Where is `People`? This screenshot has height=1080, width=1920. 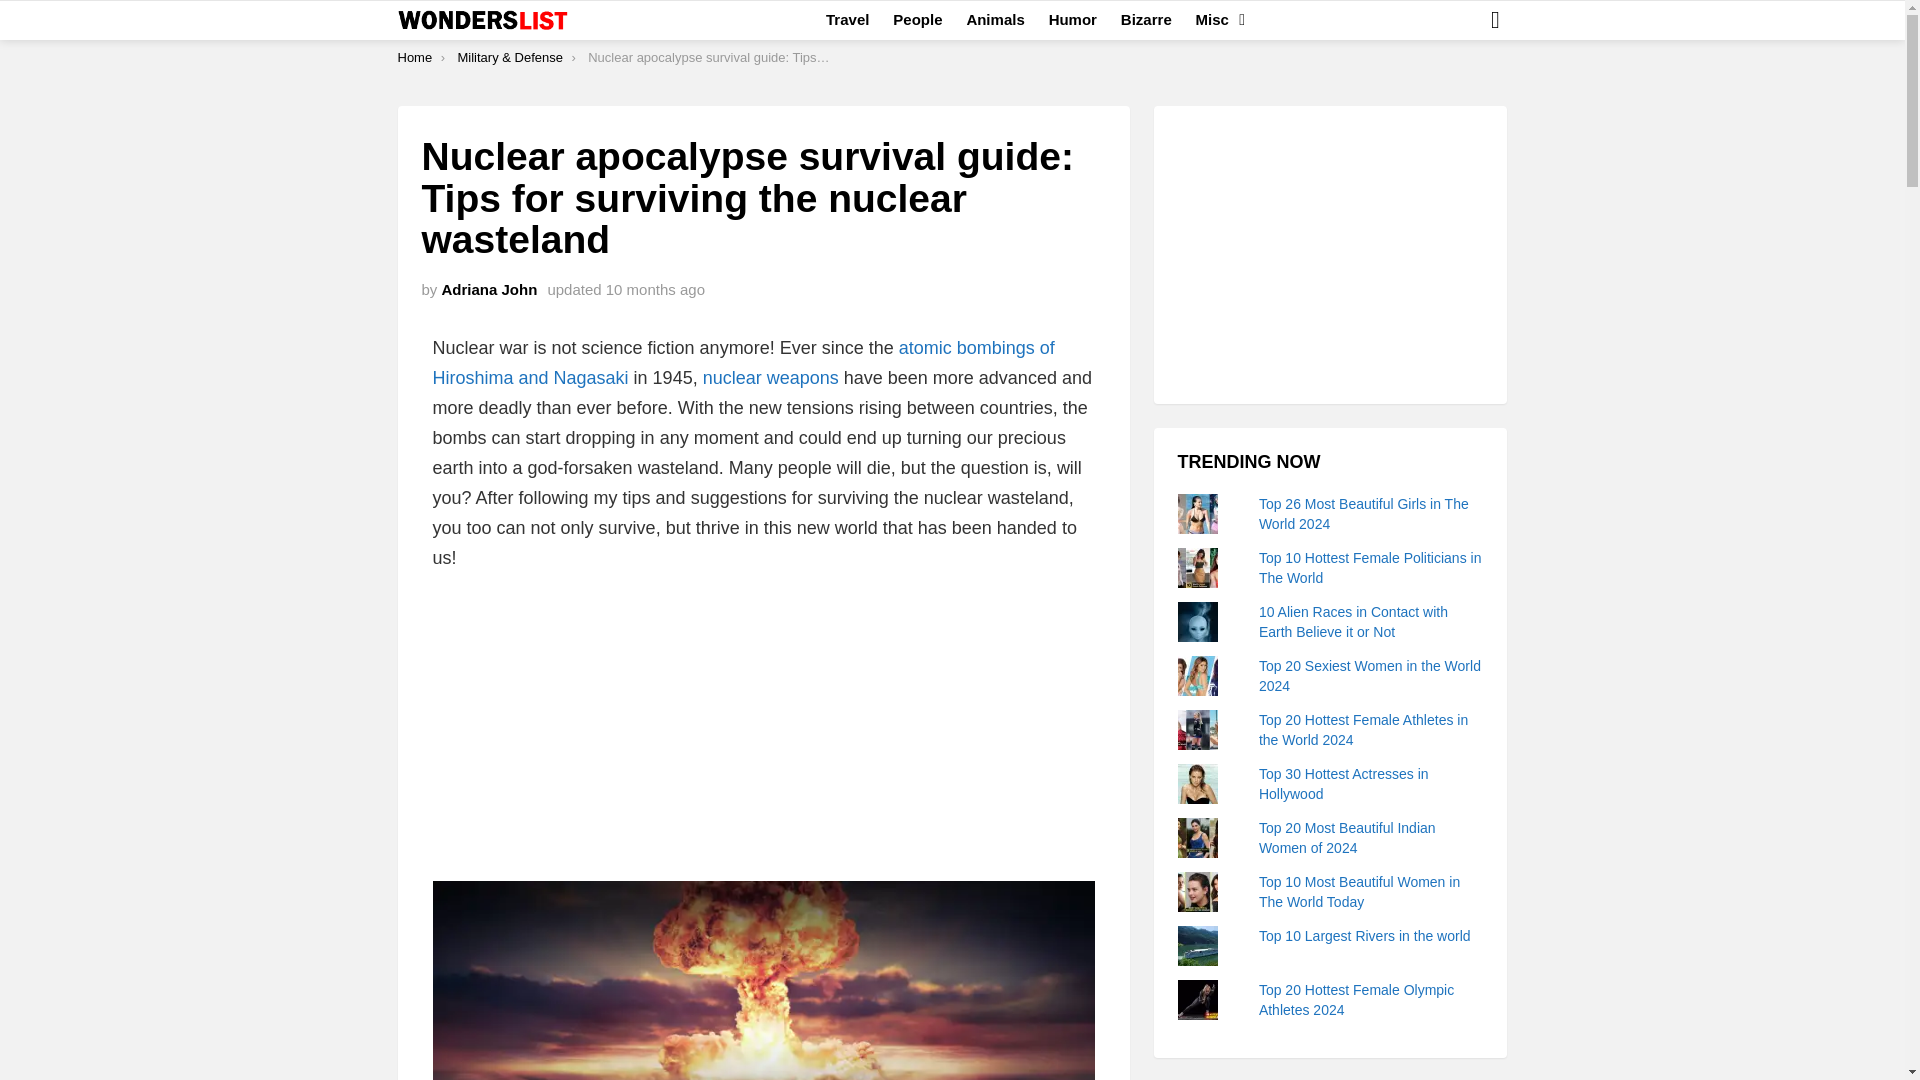 People is located at coordinates (918, 20).